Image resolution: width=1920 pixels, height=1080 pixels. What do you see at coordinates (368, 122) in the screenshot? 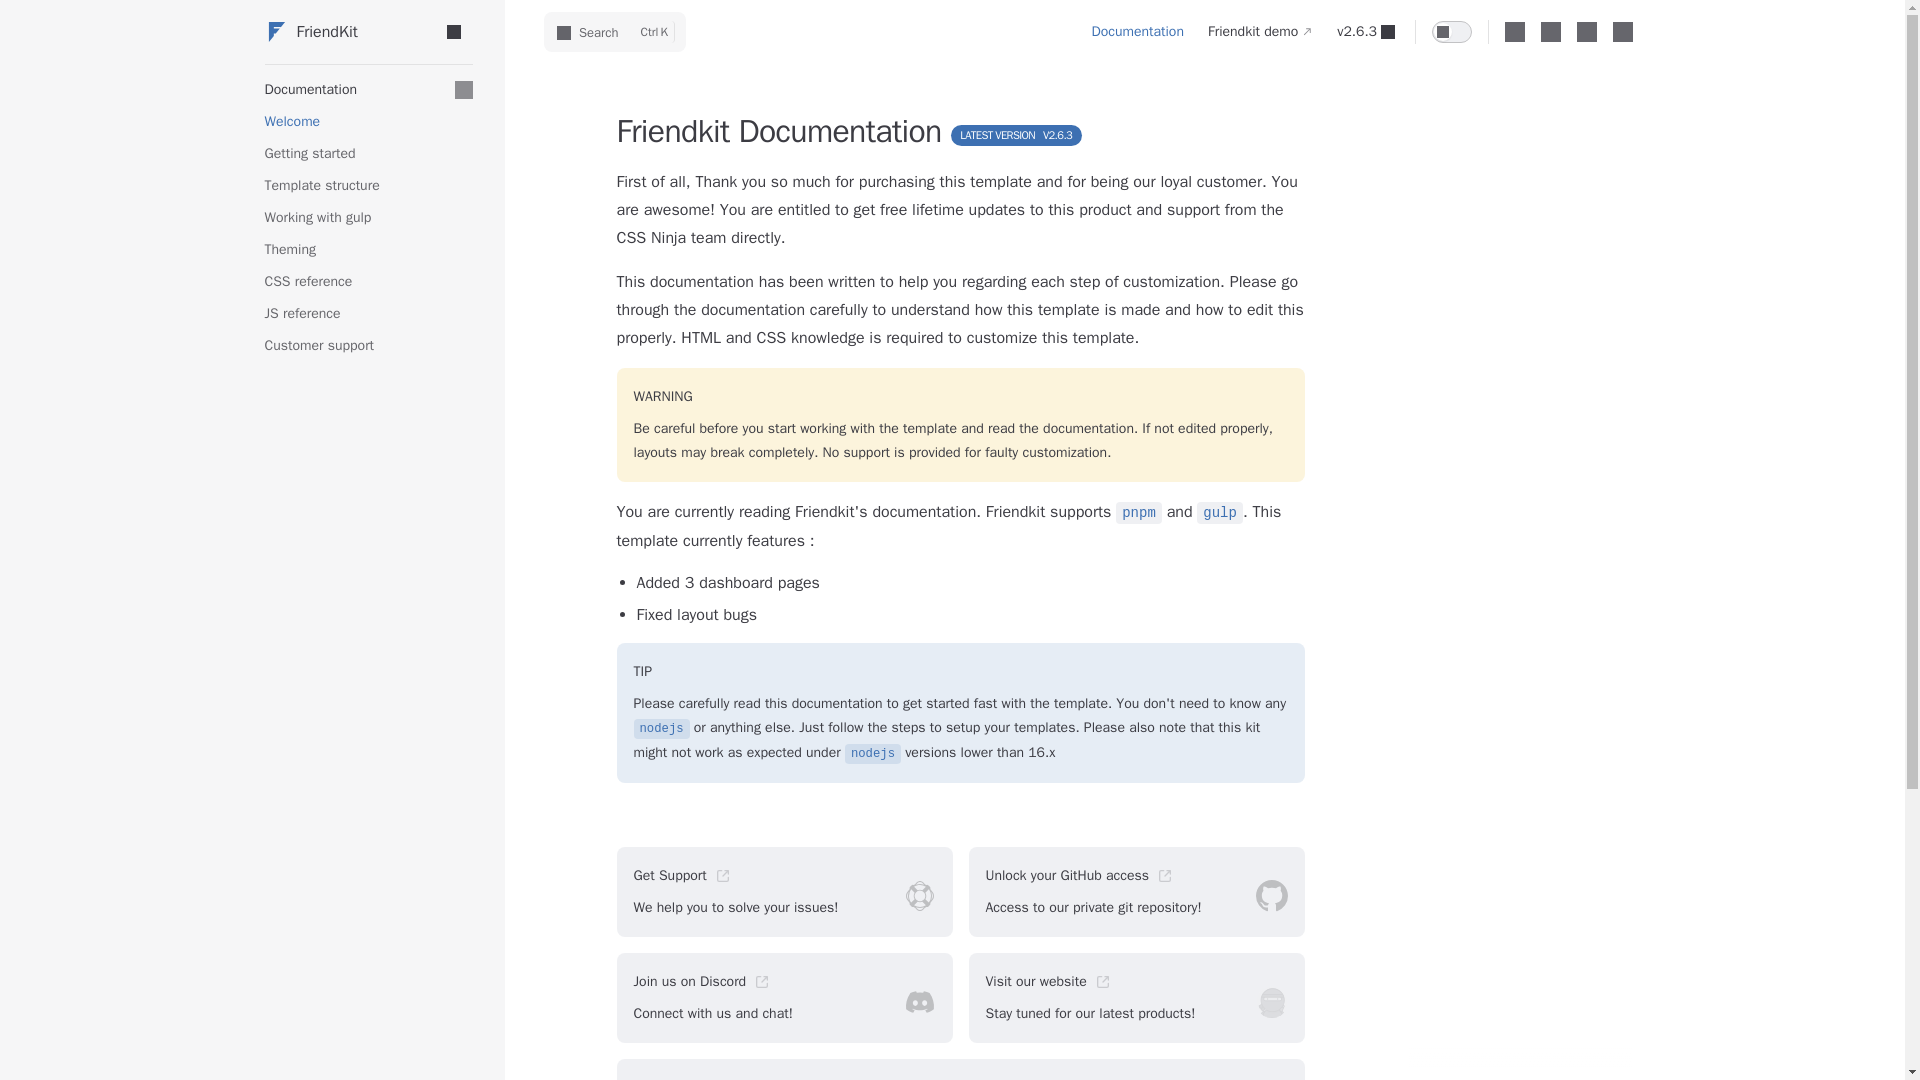
I see `Skip to content` at bounding box center [368, 122].